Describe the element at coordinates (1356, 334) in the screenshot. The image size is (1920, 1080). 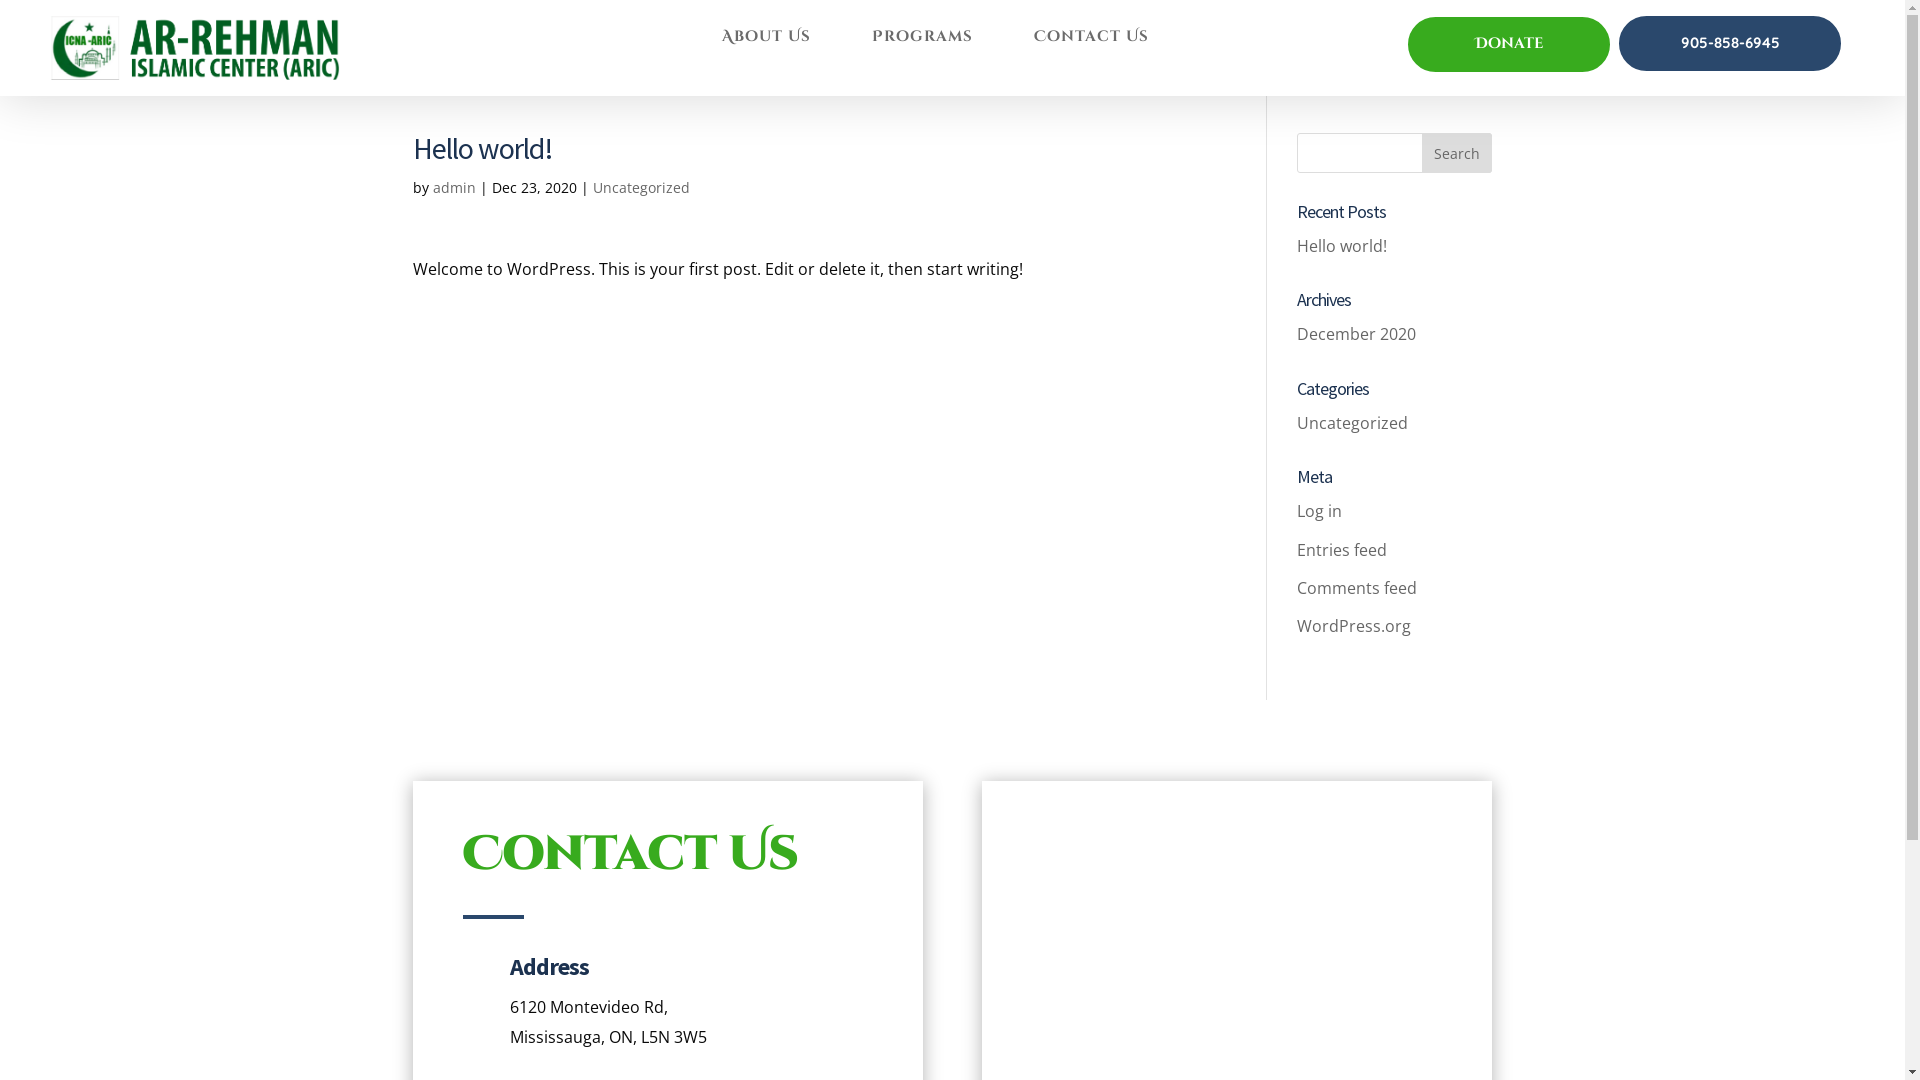
I see `December 2020` at that location.